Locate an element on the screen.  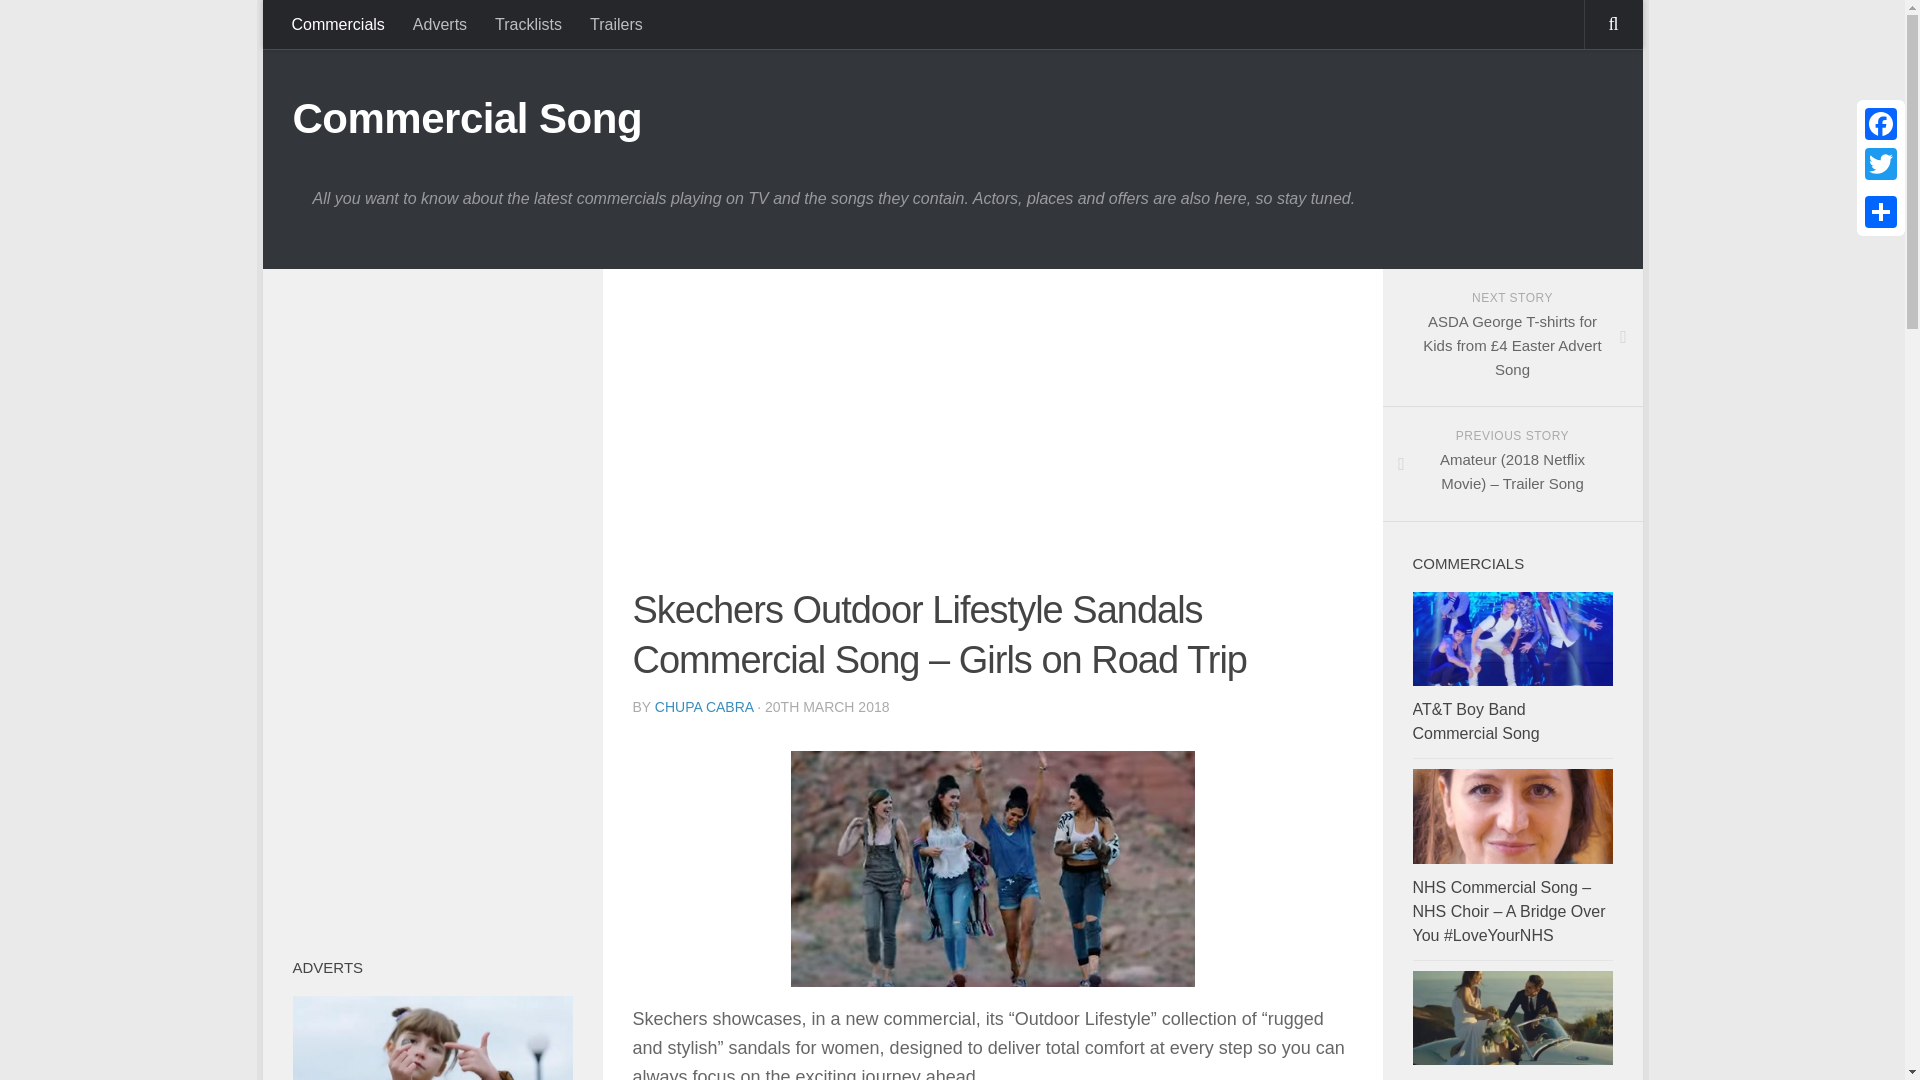
CHUPA CABRA is located at coordinates (704, 706).